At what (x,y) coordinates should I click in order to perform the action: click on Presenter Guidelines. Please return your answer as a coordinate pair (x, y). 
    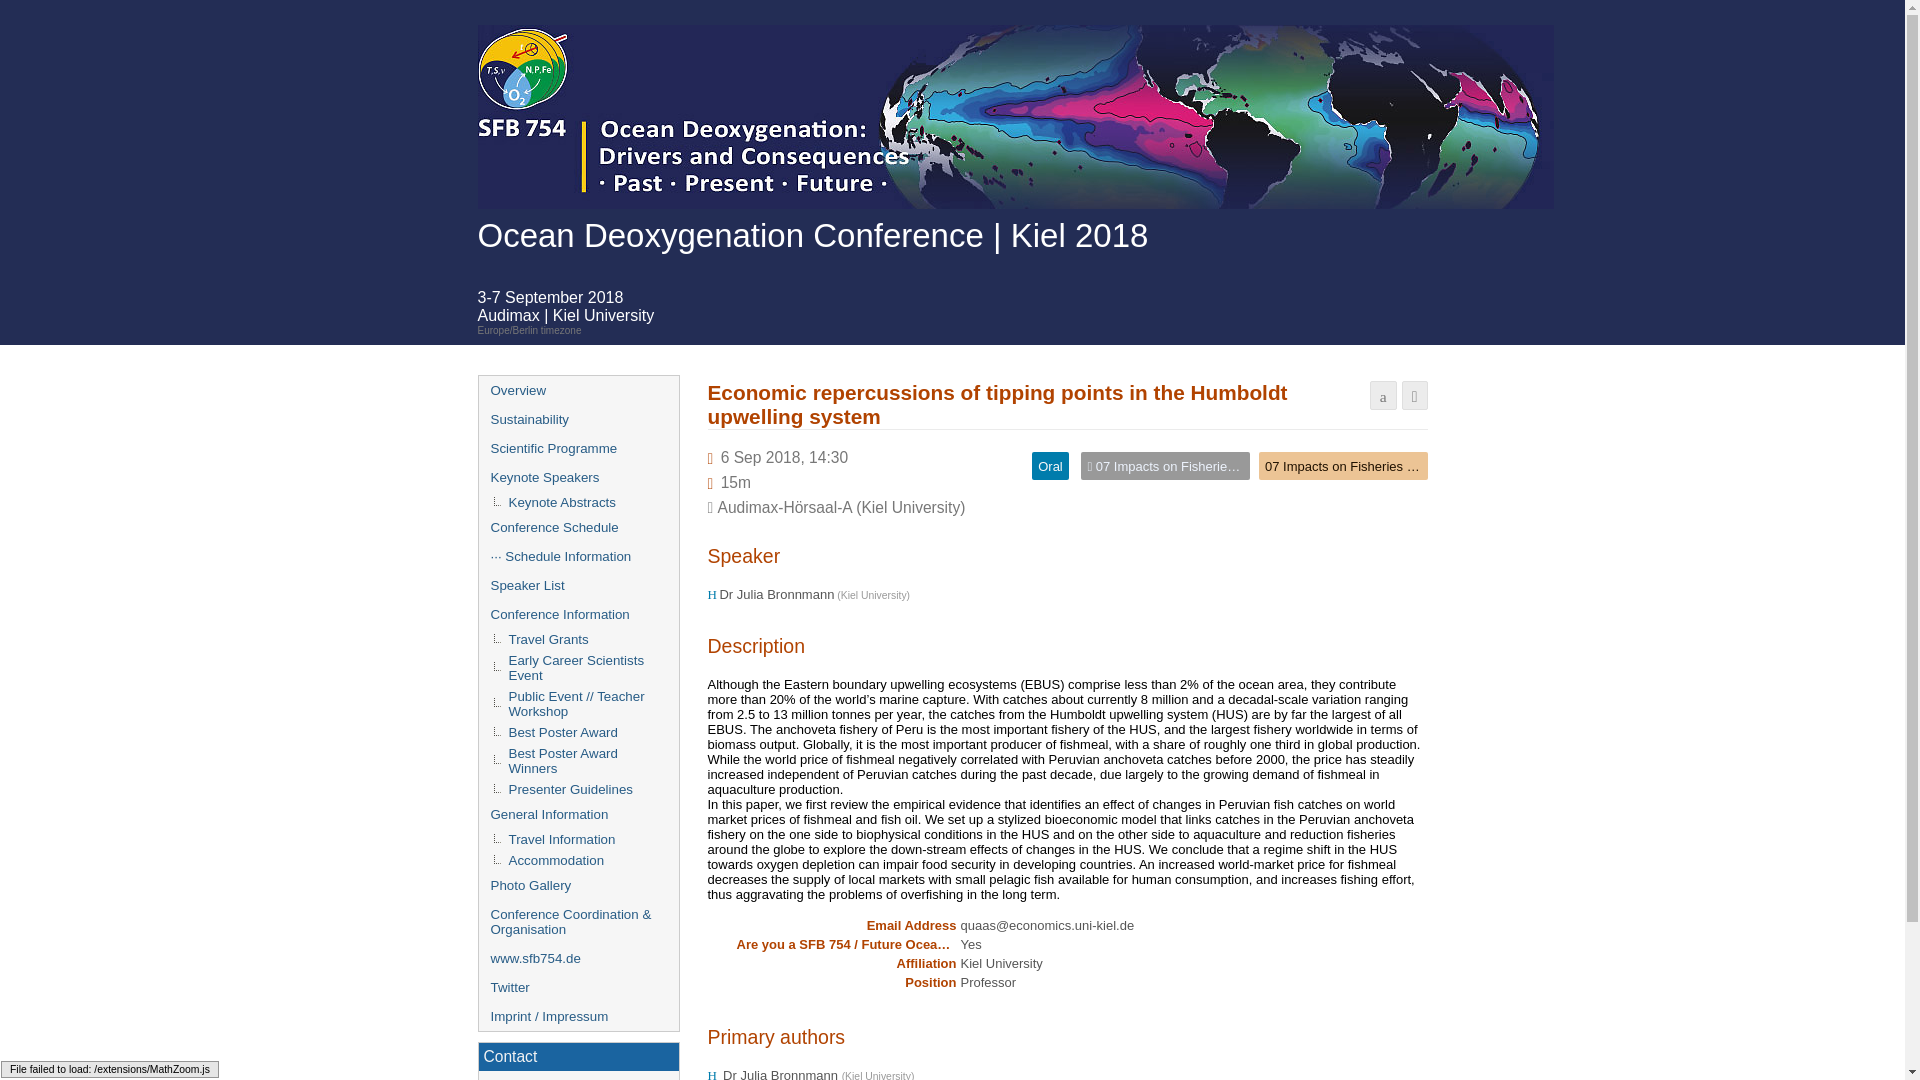
    Looking at the image, I should click on (578, 789).